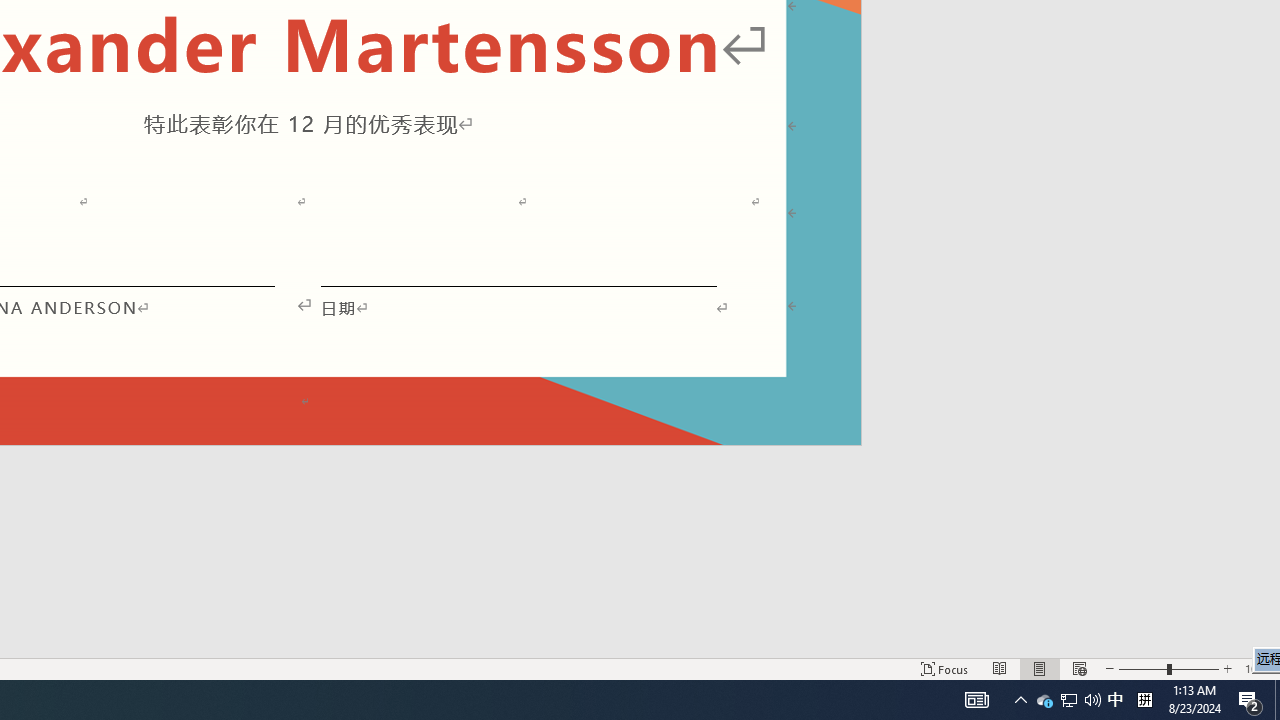 This screenshot has height=720, width=1280. What do you see at coordinates (1227, 668) in the screenshot?
I see `Zoom In` at bounding box center [1227, 668].